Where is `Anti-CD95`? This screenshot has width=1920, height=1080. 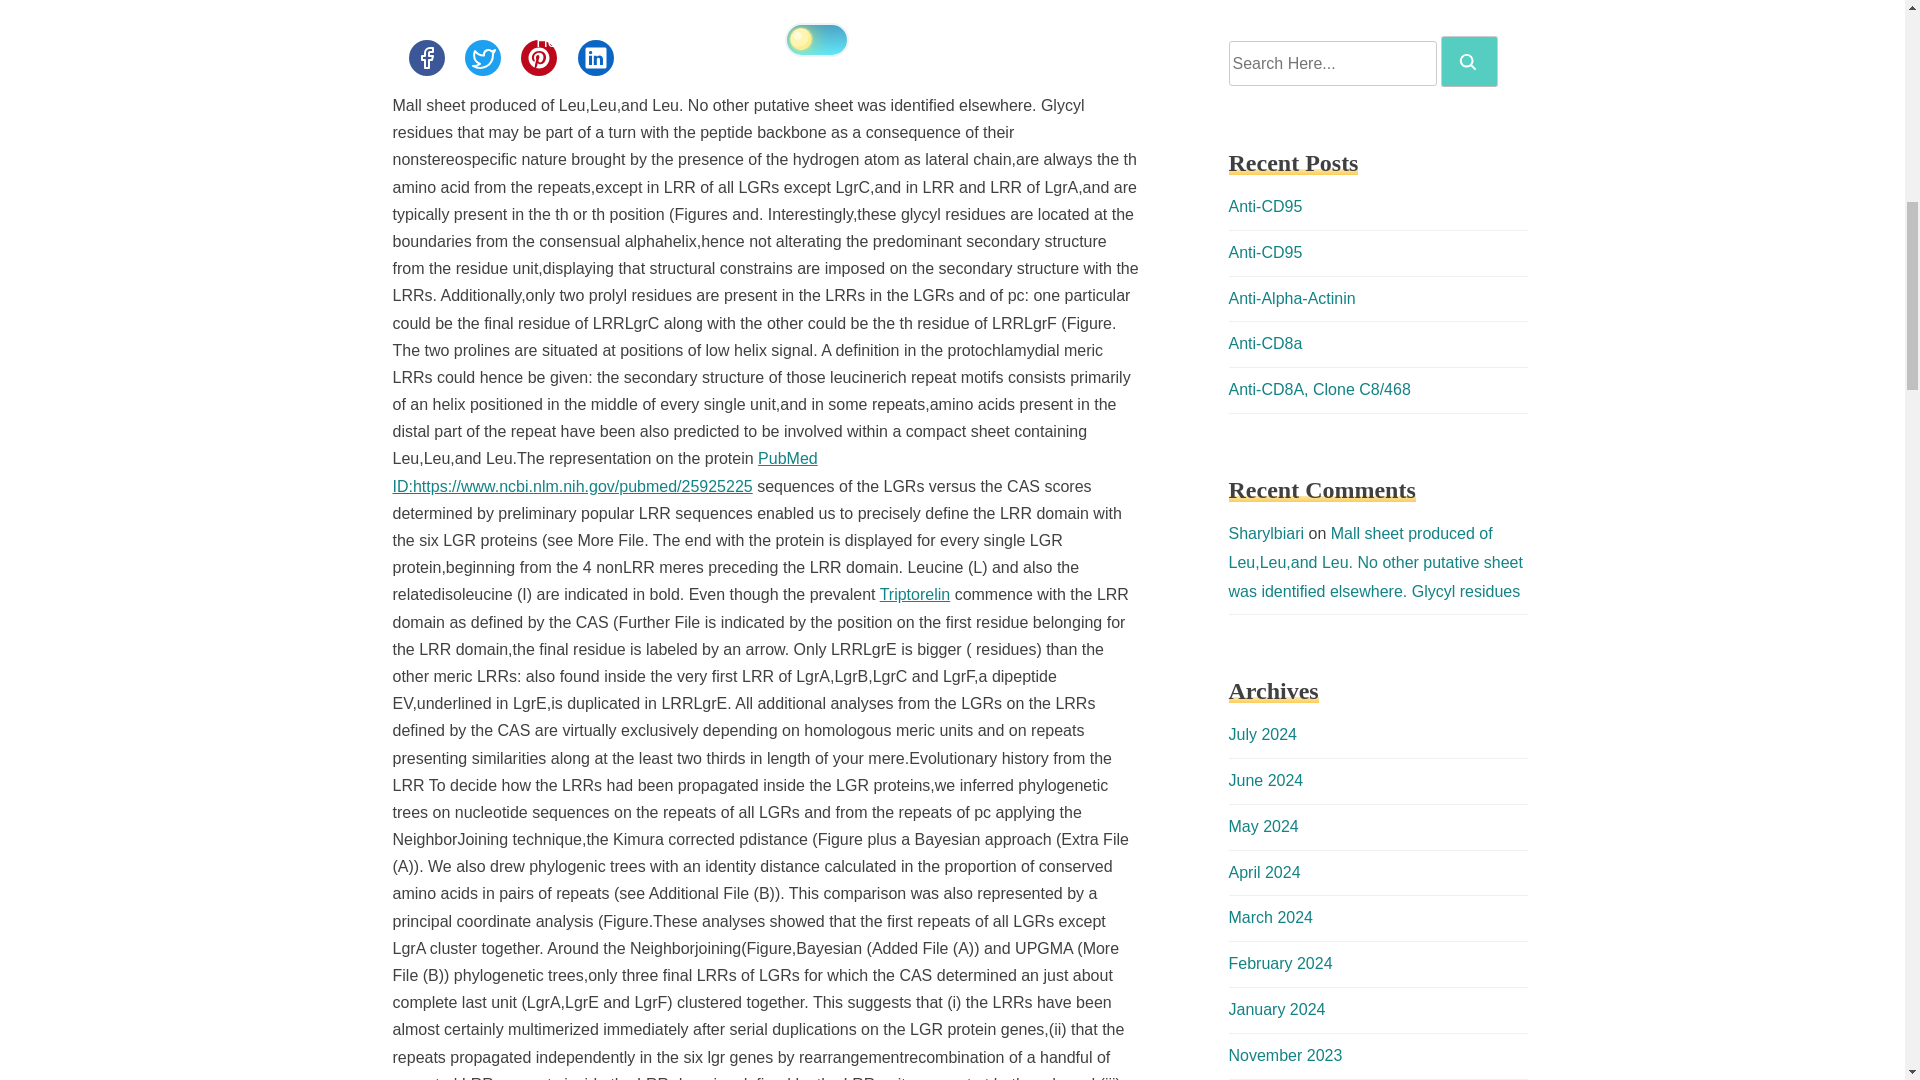
Anti-CD95 is located at coordinates (1264, 252).